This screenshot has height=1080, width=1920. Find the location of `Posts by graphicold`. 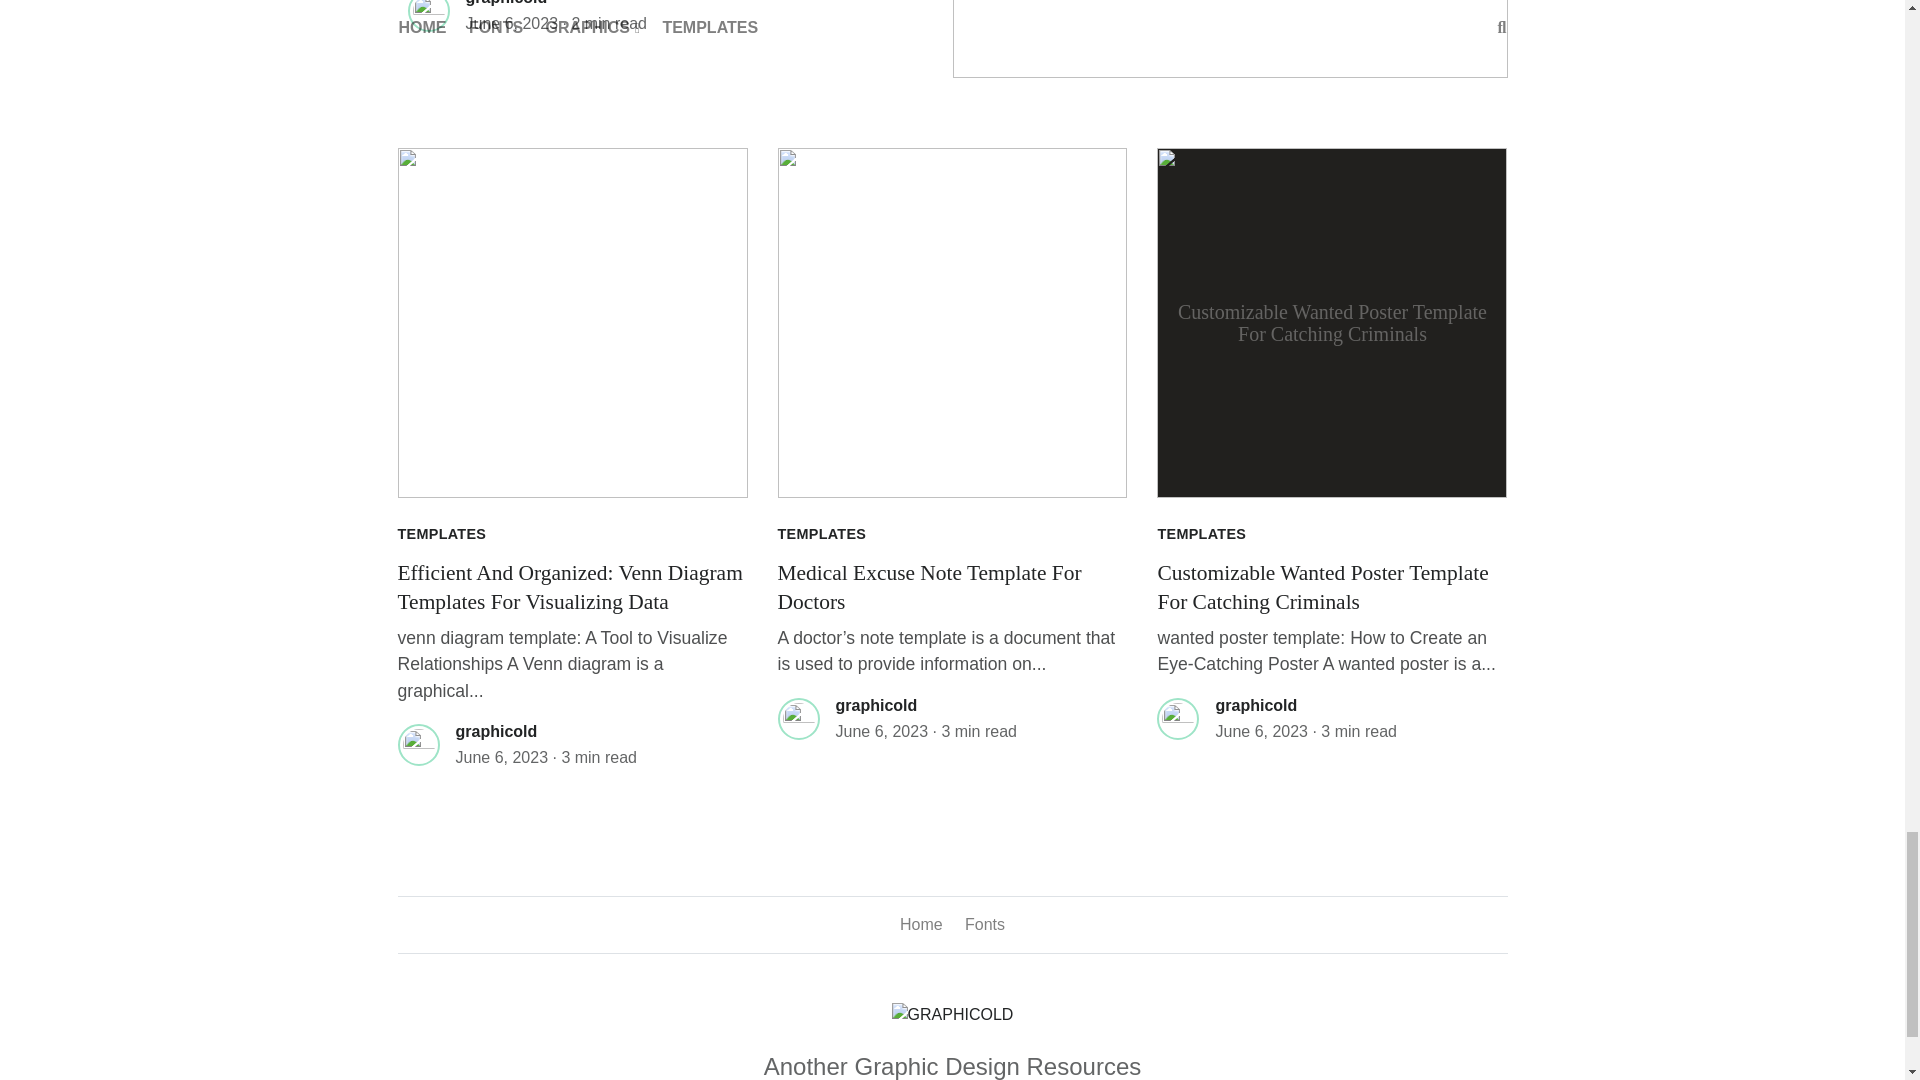

Posts by graphicold is located at coordinates (876, 704).